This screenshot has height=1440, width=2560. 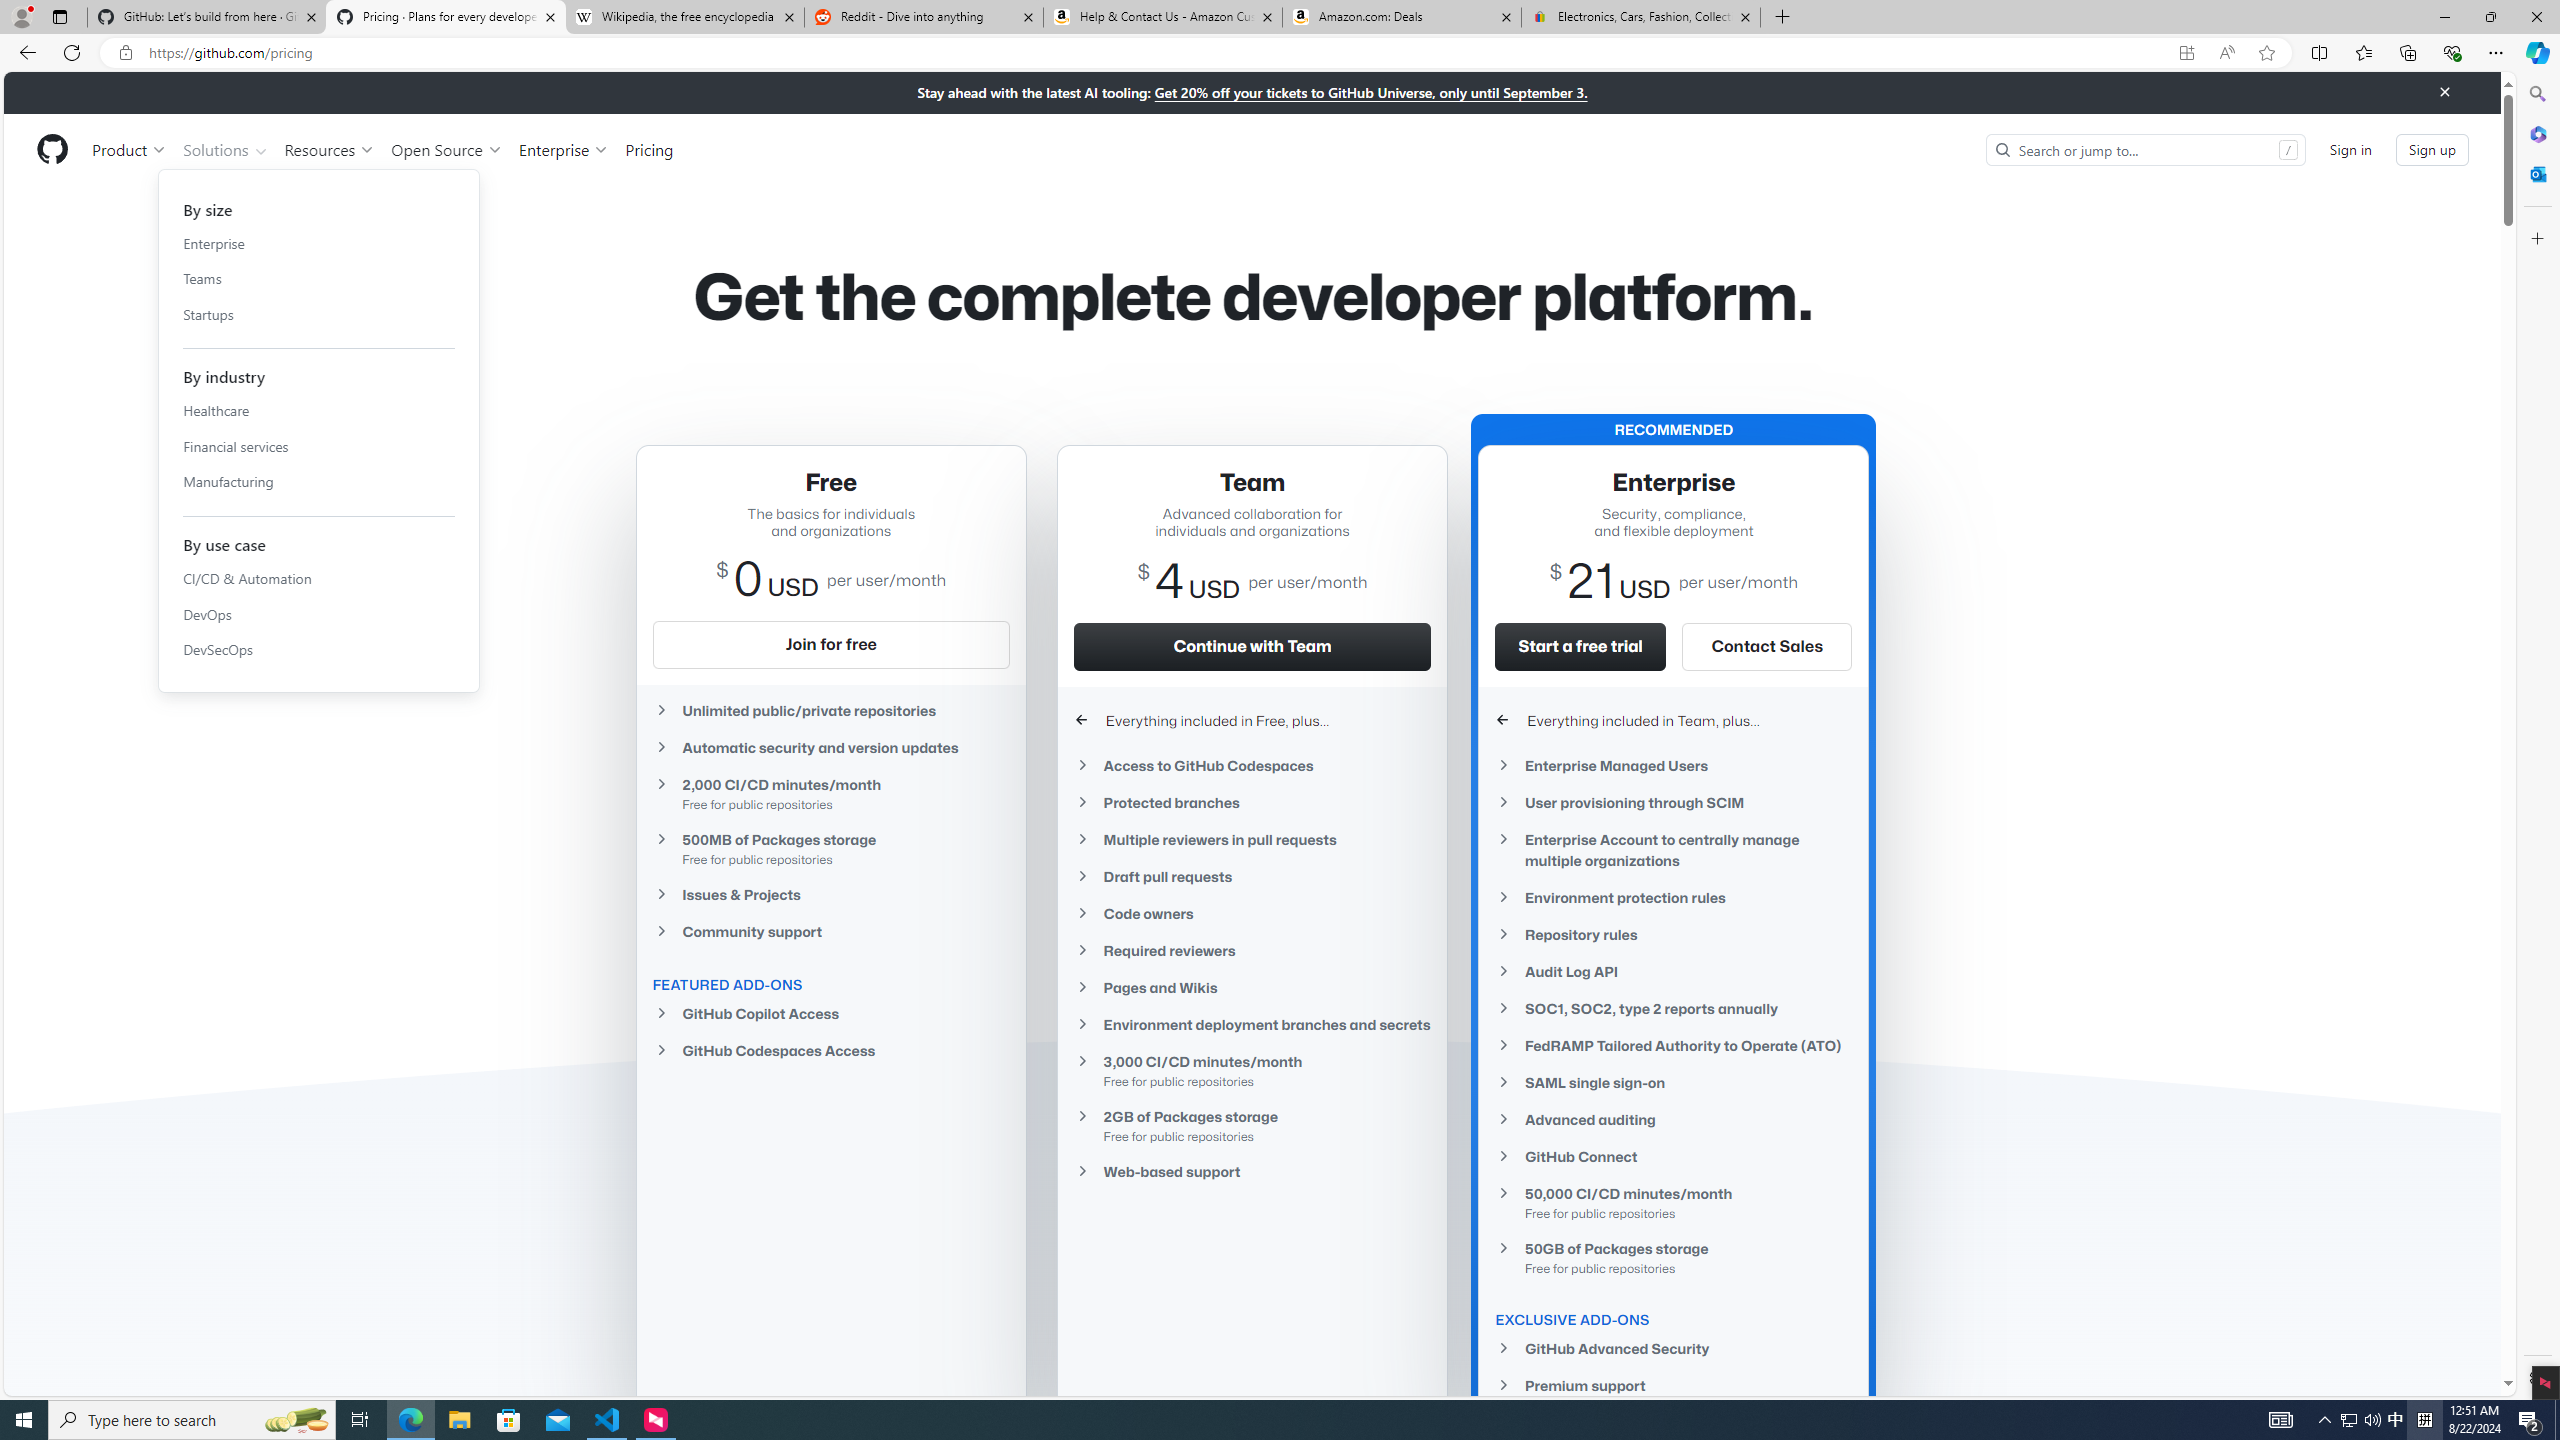 I want to click on Open Source, so click(x=448, y=149).